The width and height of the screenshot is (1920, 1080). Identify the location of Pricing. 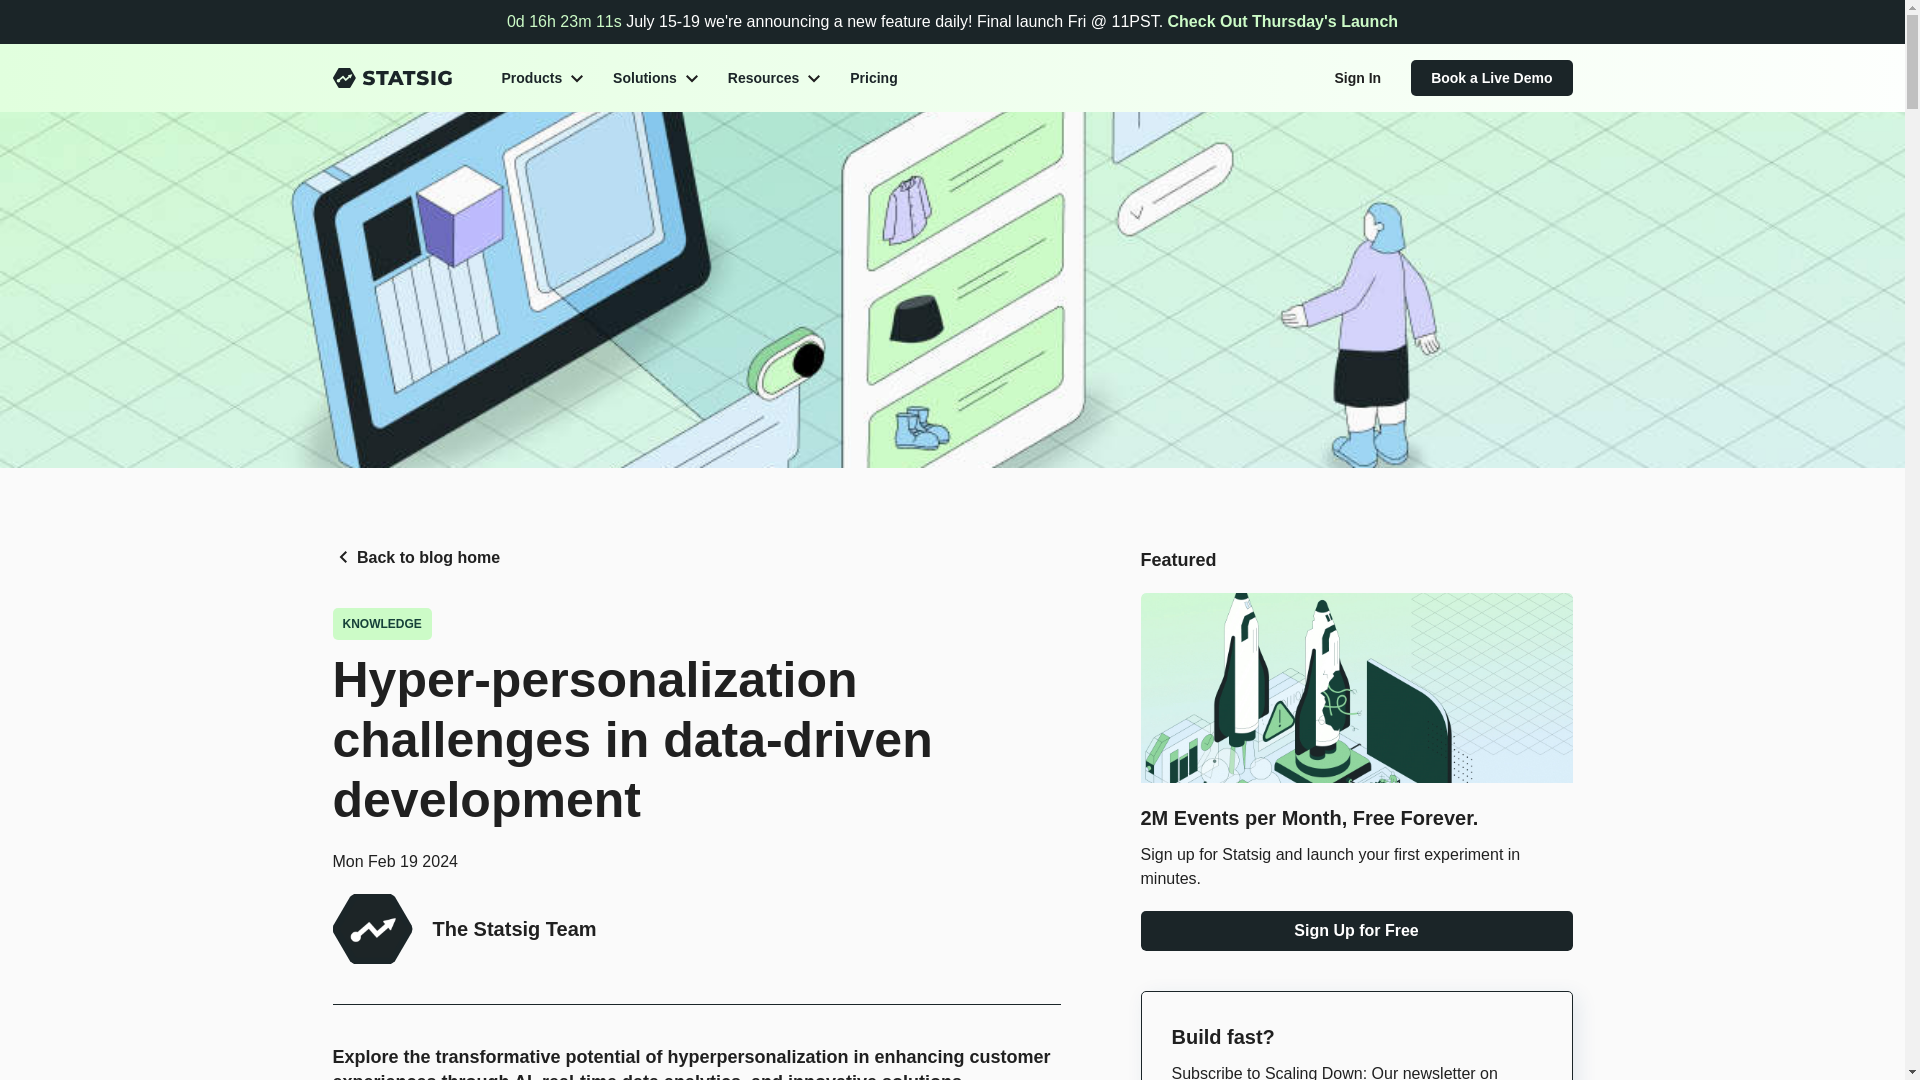
(873, 78).